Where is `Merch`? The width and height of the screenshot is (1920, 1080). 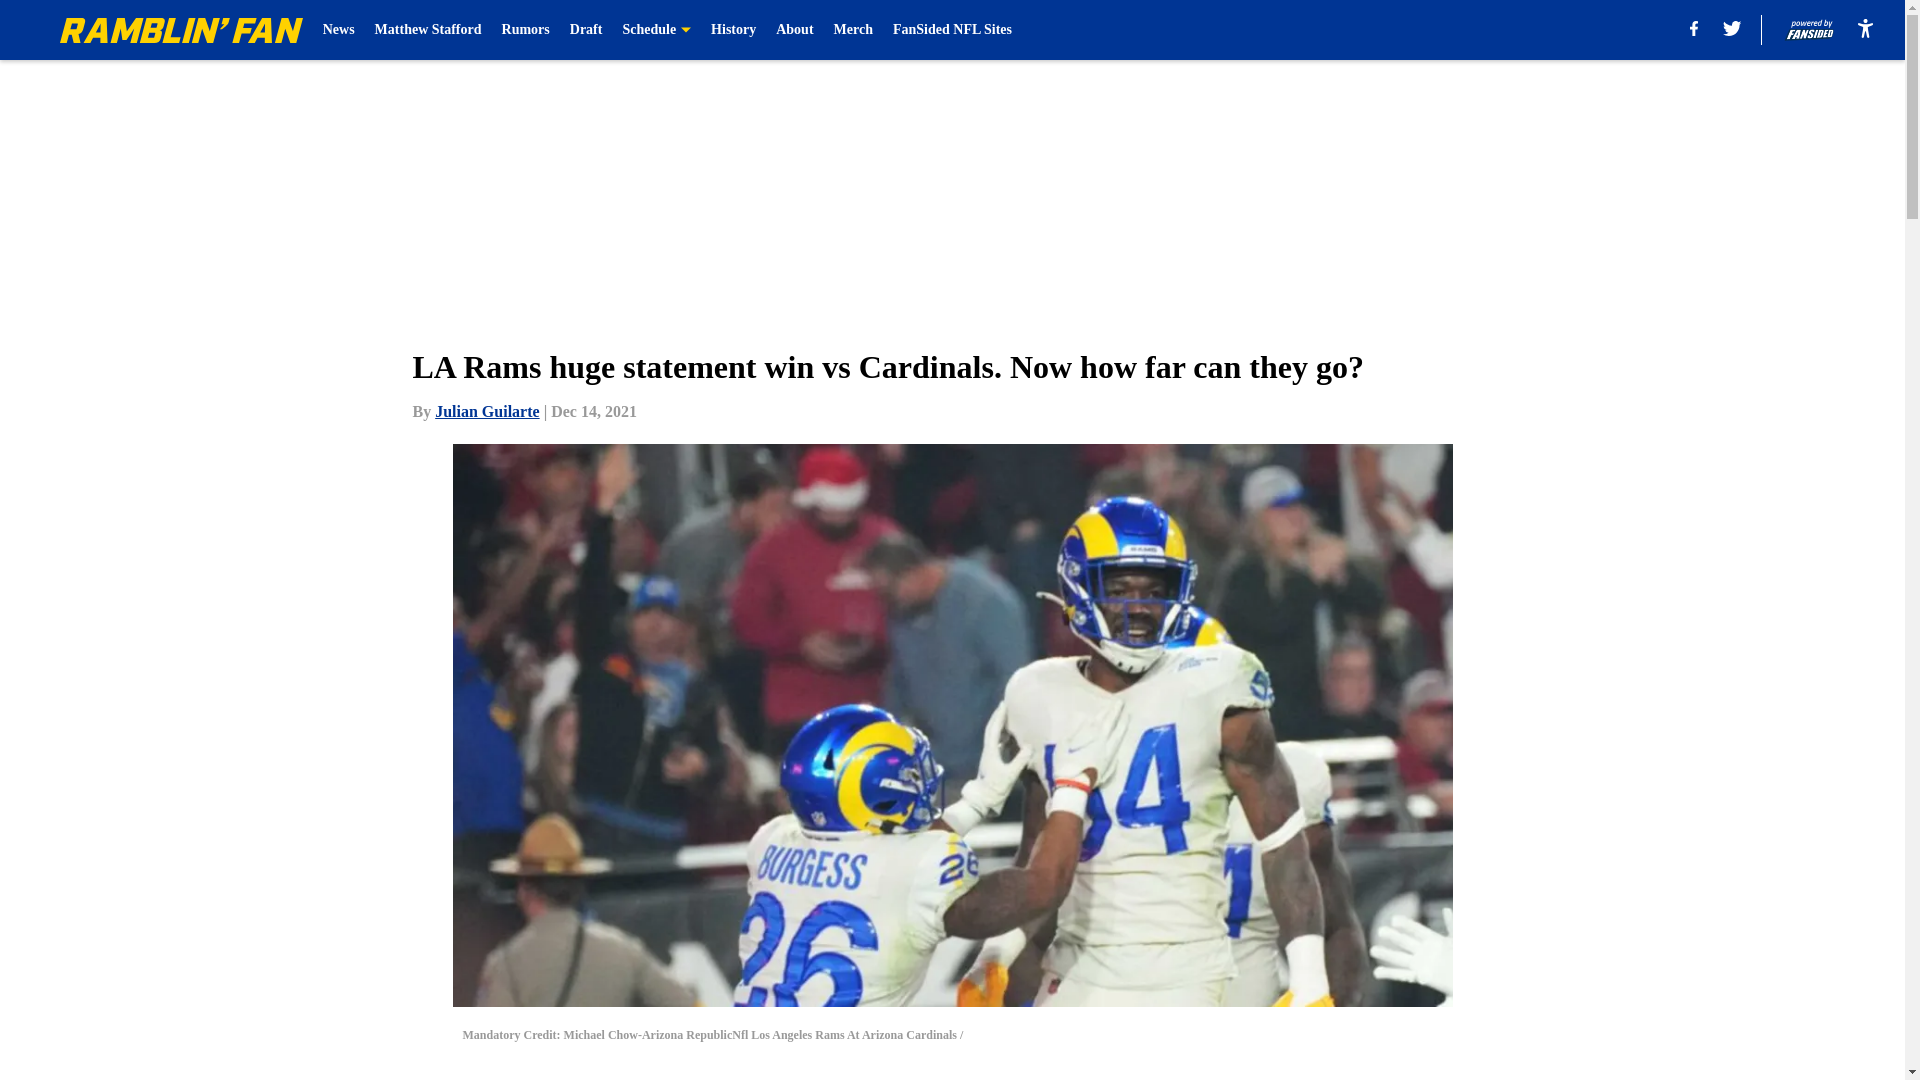
Merch is located at coordinates (853, 30).